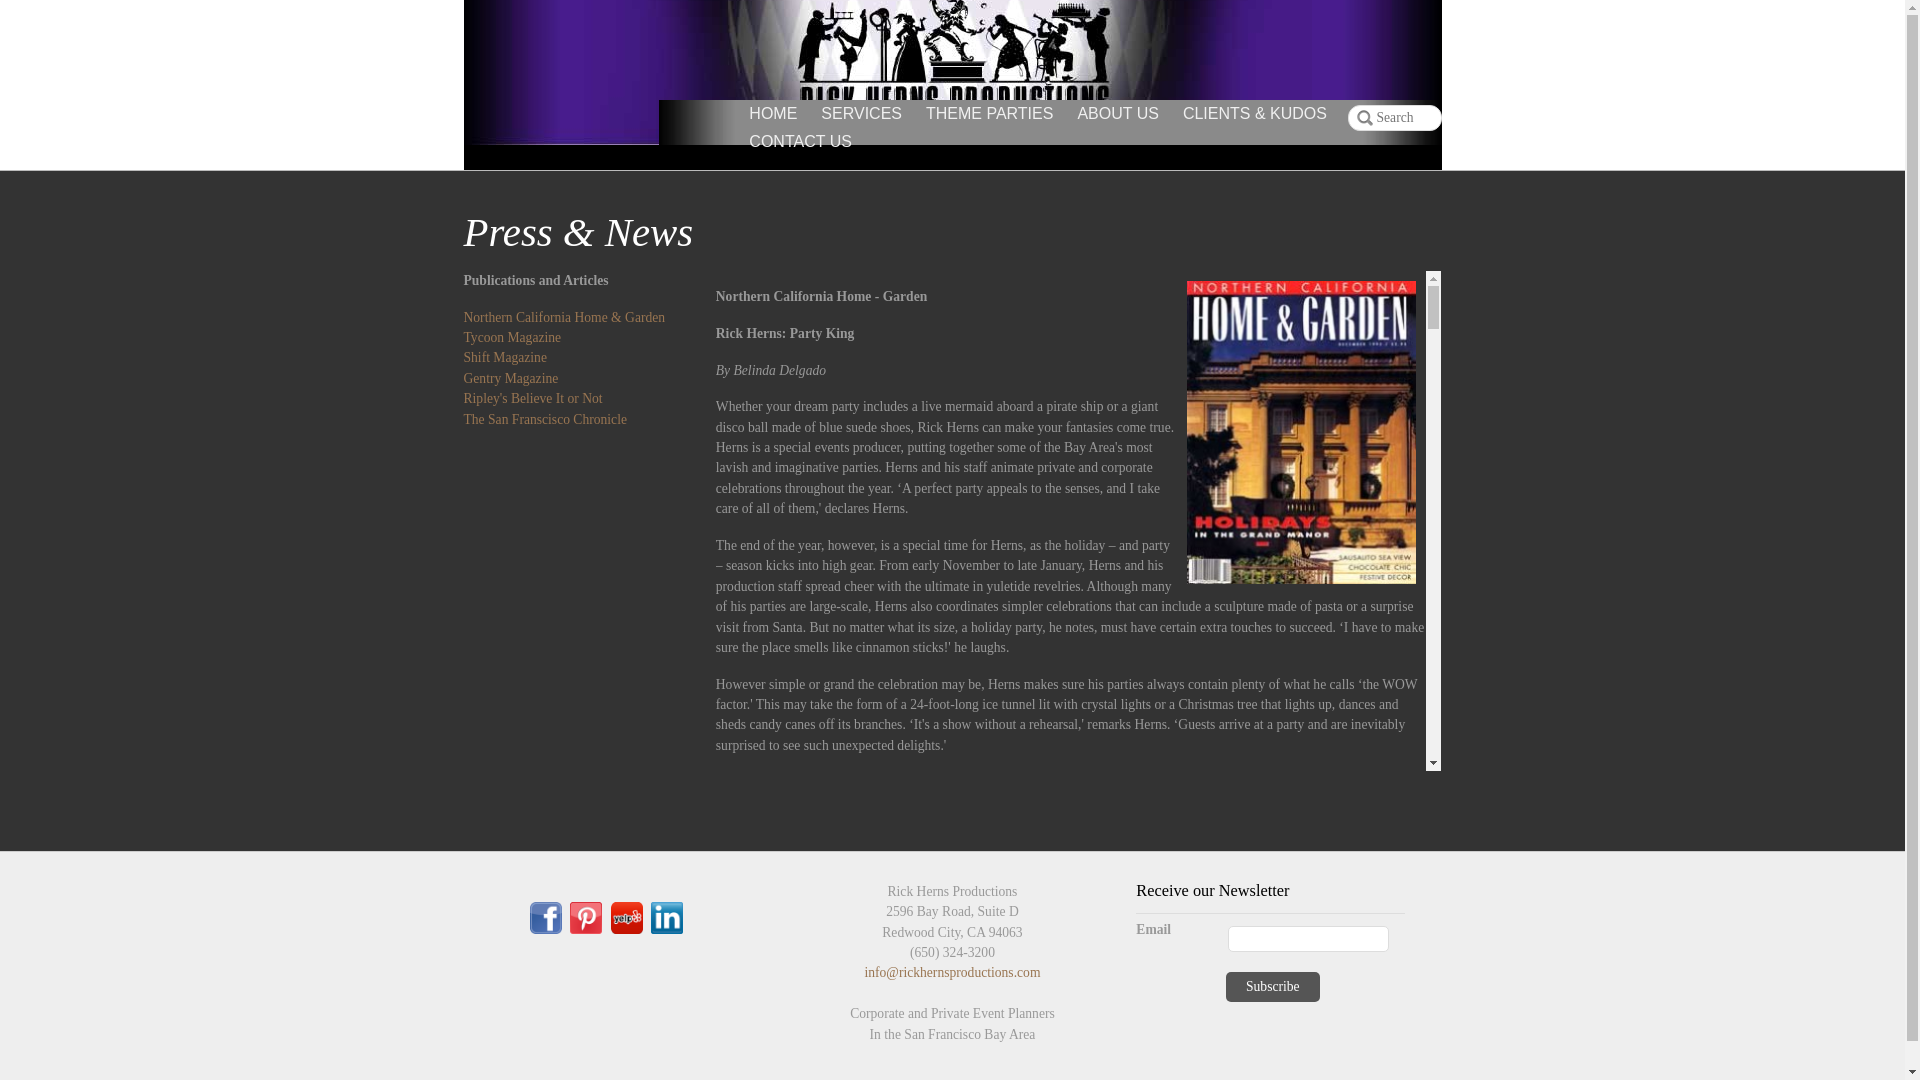 This screenshot has width=1920, height=1080. Describe the element at coordinates (1273, 987) in the screenshot. I see `Subscribe` at that location.